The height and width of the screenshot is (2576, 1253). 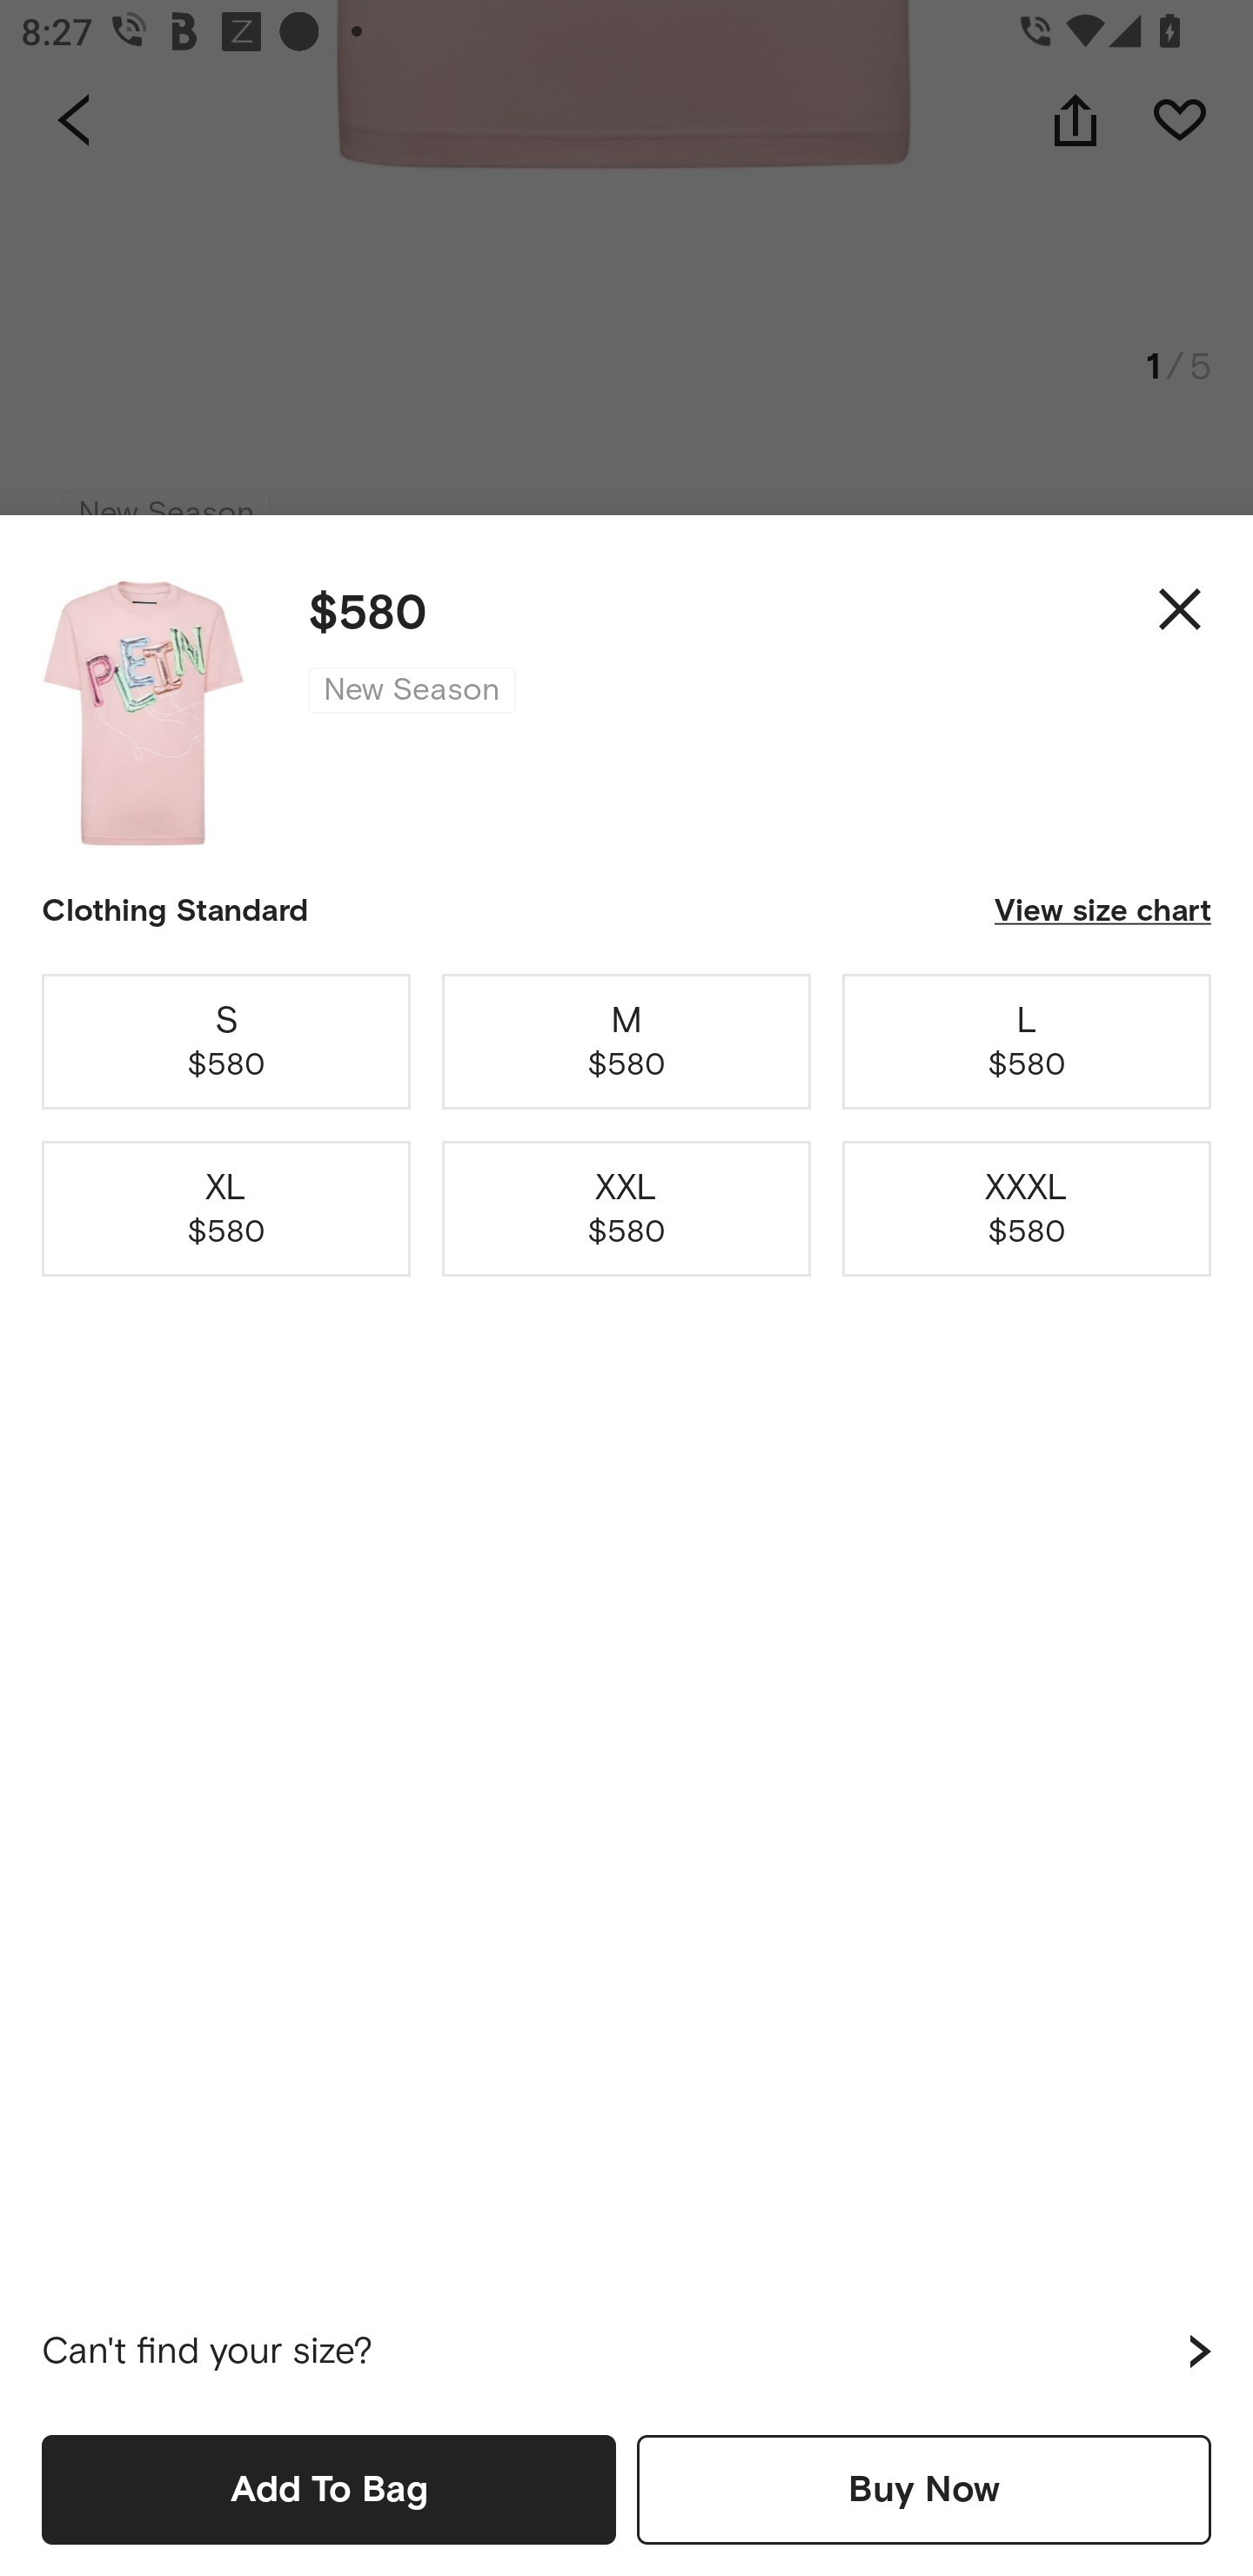 I want to click on S $580, so click(x=226, y=1041).